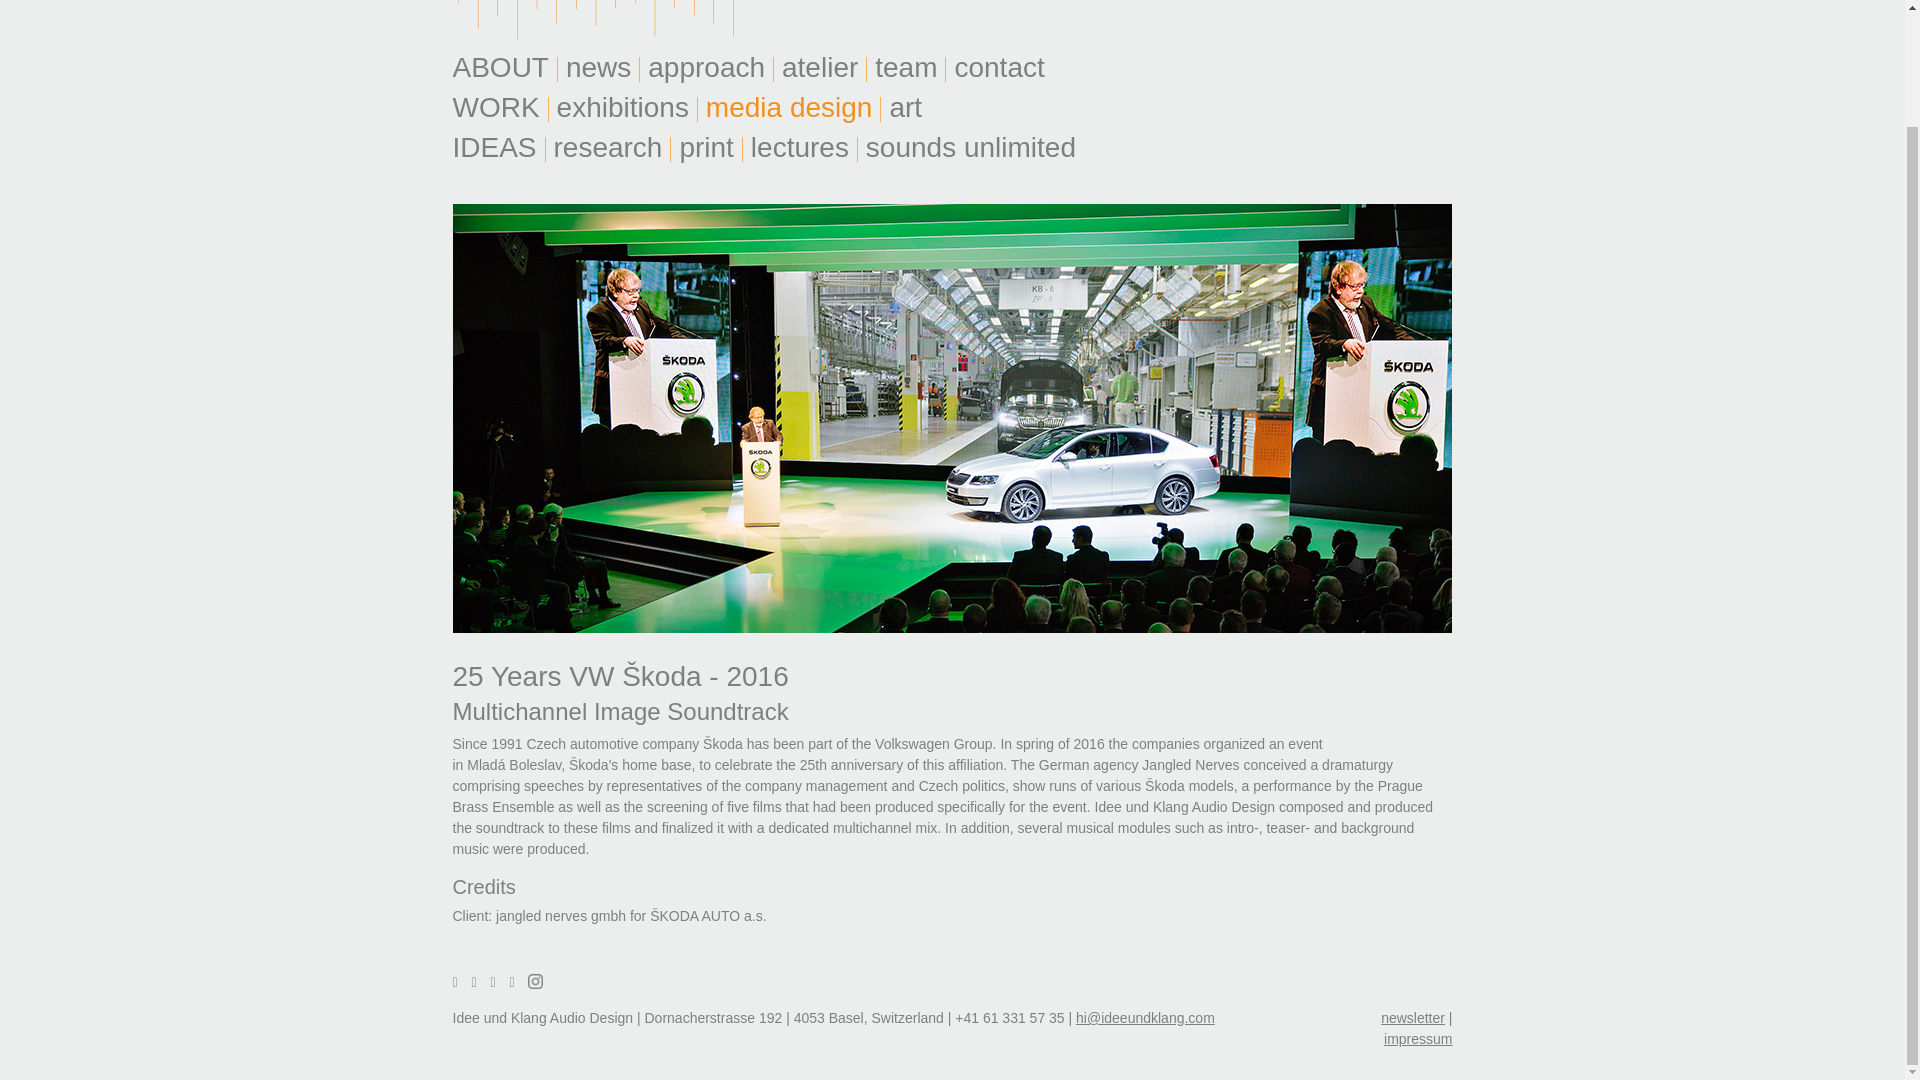 This screenshot has width=1920, height=1080. Describe the element at coordinates (998, 67) in the screenshot. I see `contact` at that location.